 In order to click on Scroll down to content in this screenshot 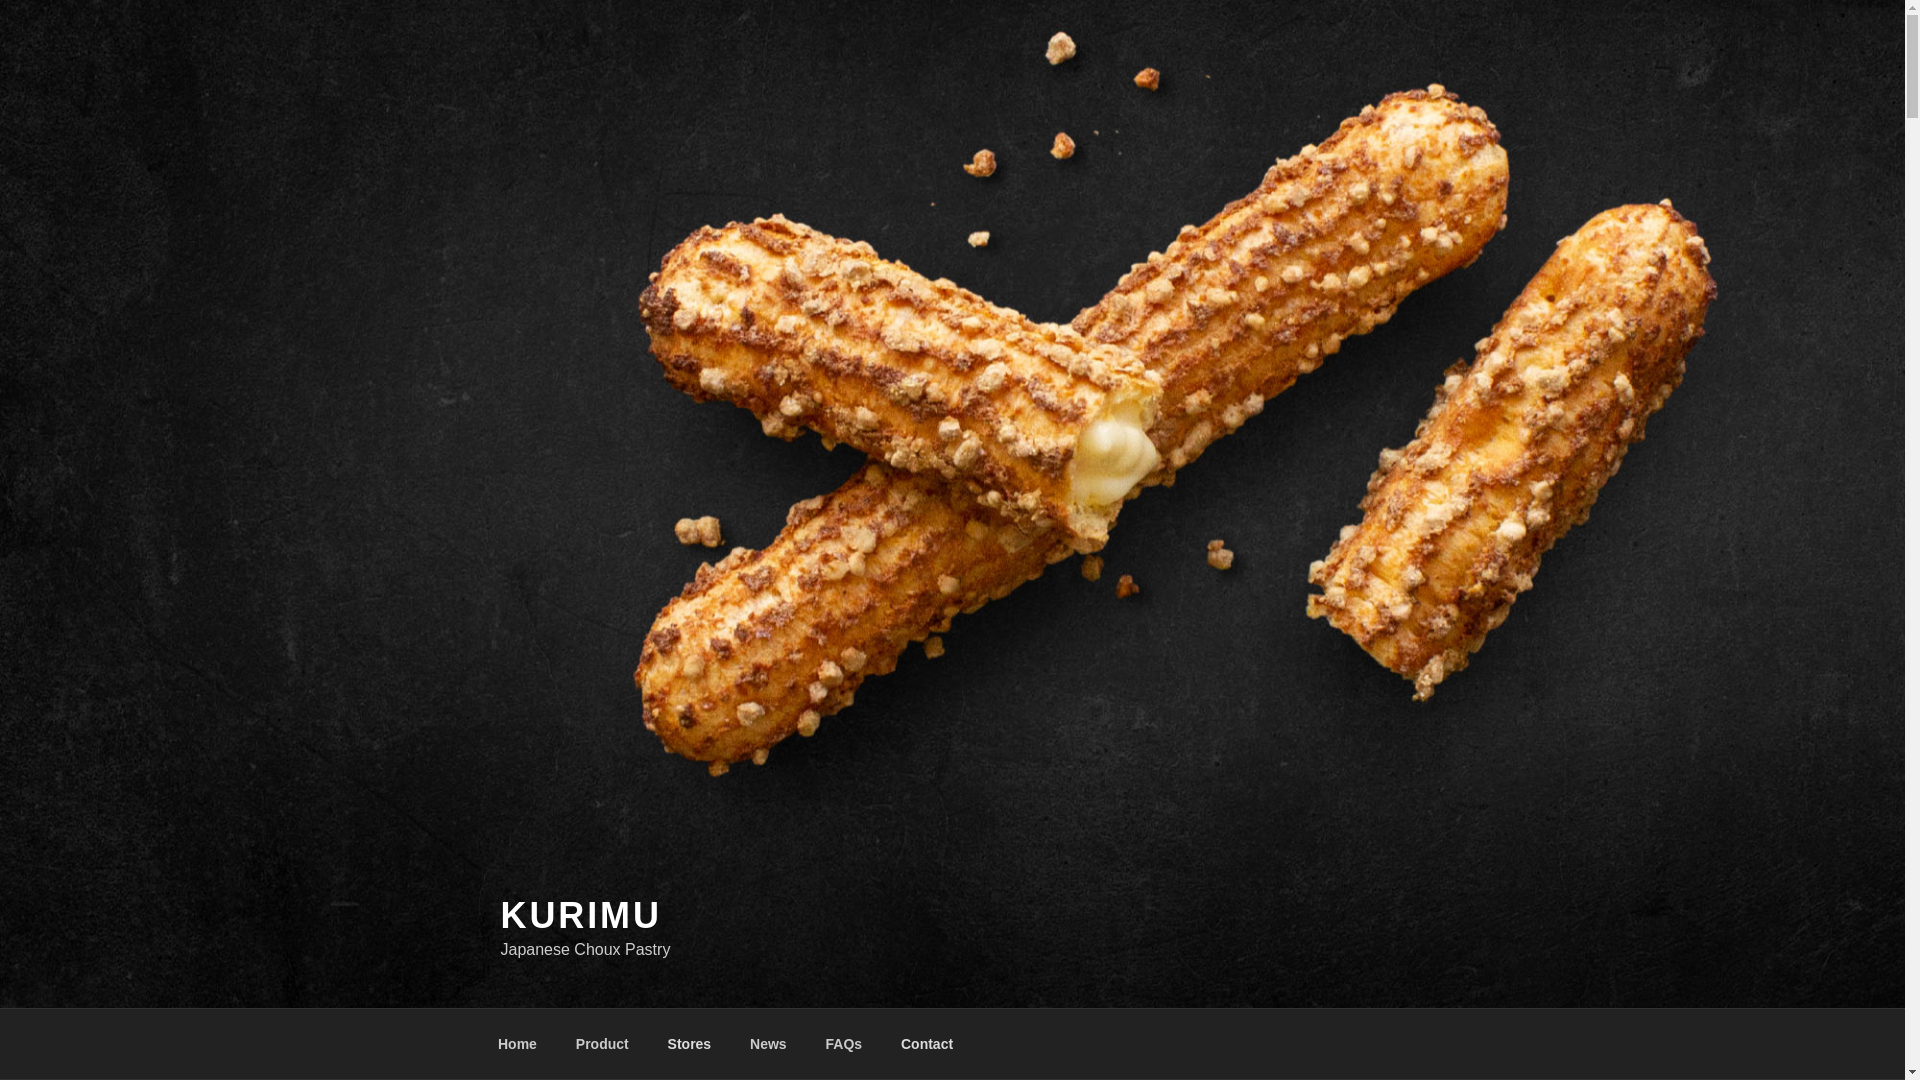, I will do `click(1428, 1044)`.